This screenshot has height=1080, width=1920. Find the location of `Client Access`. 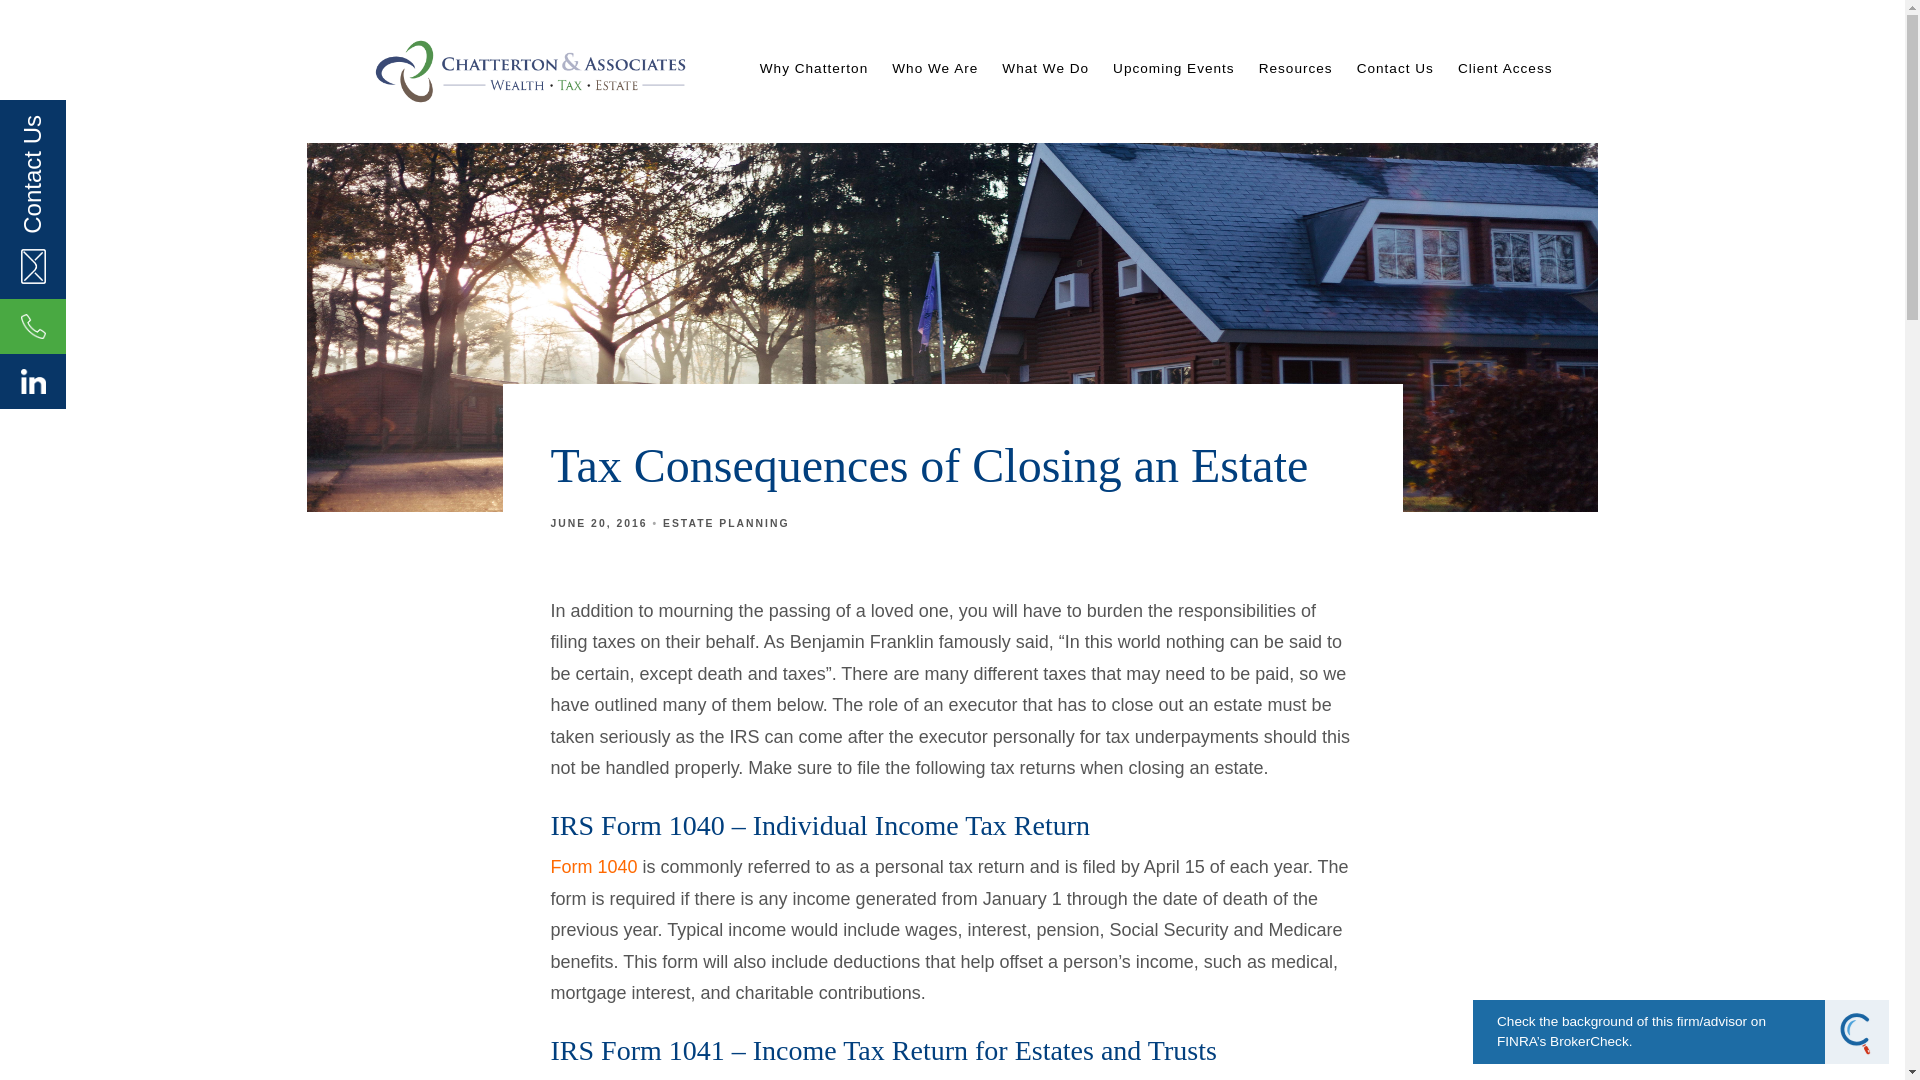

Client Access is located at coordinates (1505, 68).